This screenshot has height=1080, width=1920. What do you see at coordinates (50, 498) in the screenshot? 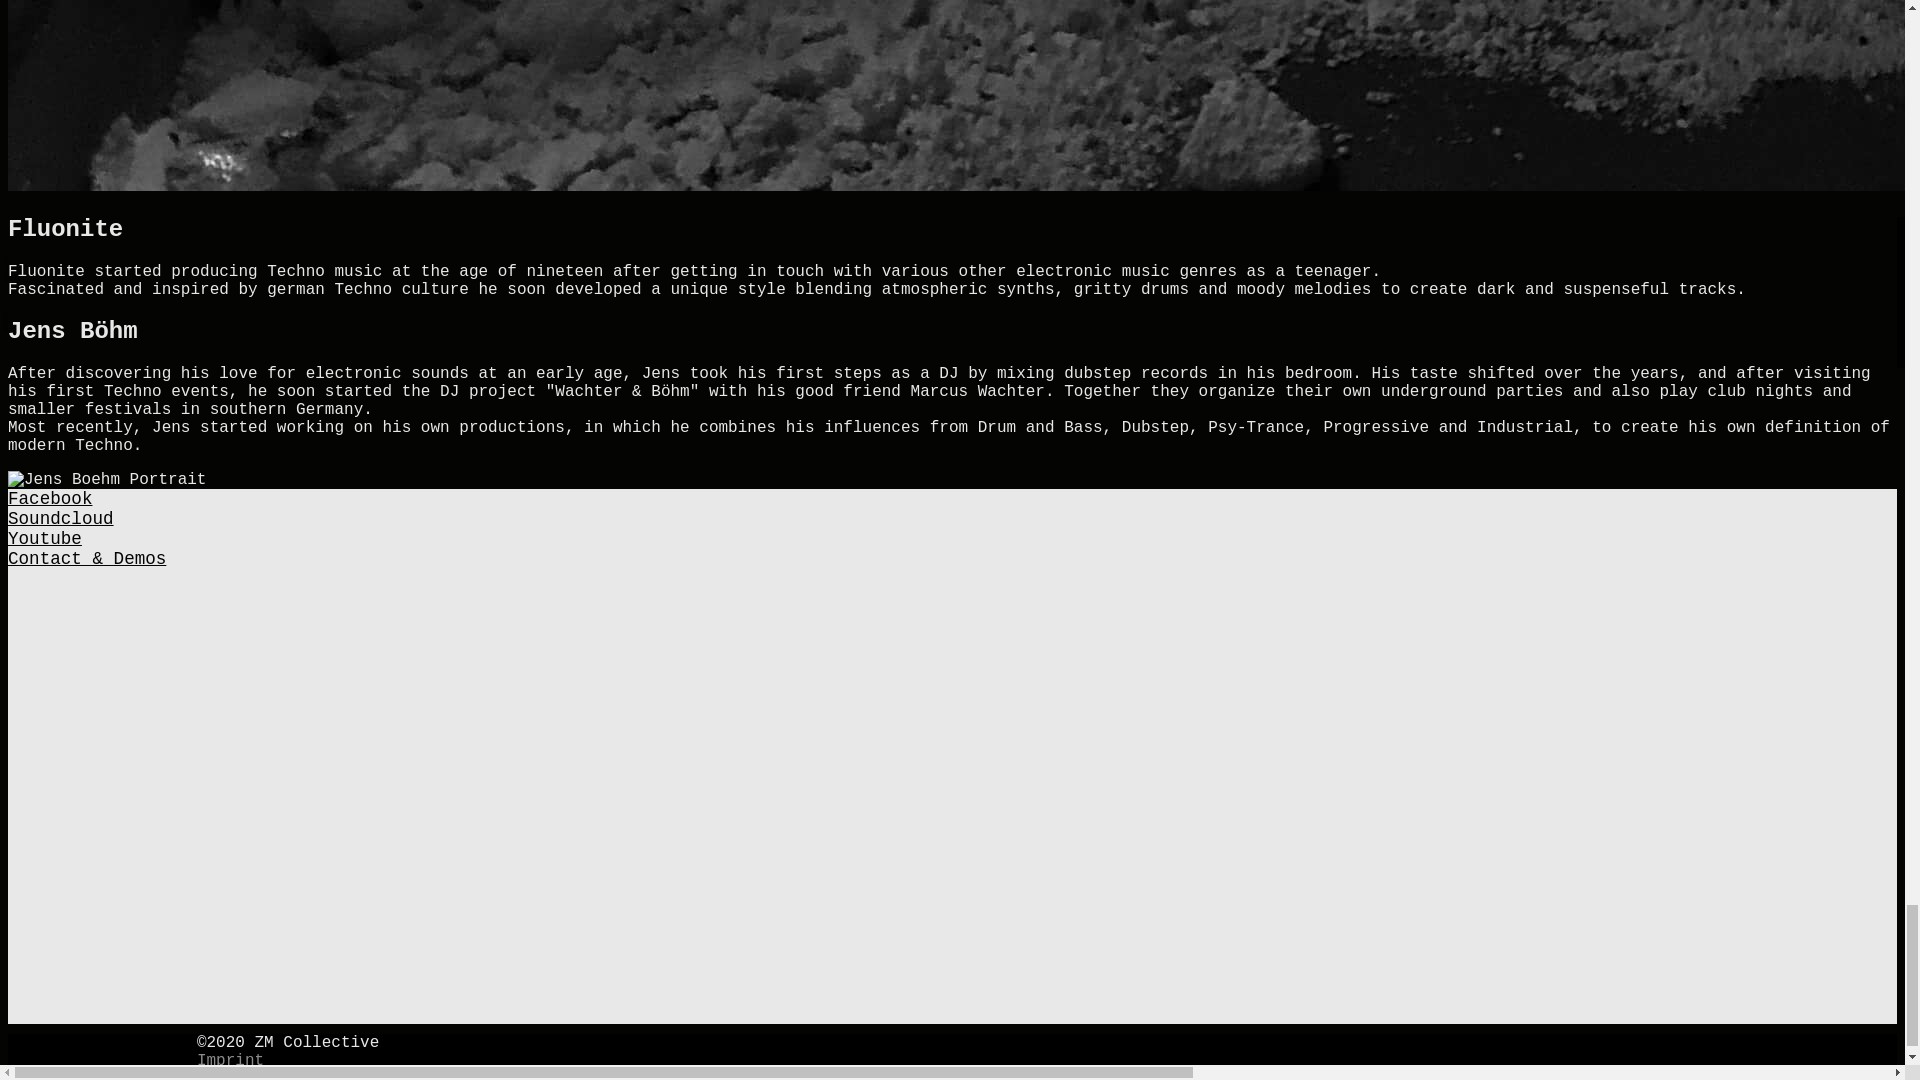
I see `Facebook` at bounding box center [50, 498].